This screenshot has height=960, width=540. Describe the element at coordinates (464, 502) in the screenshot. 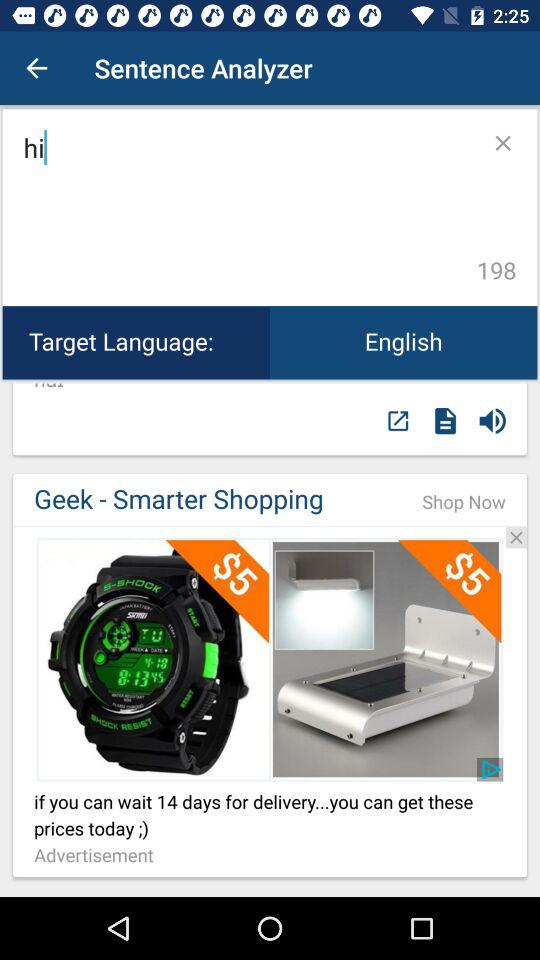

I see `jump until shop now icon` at that location.